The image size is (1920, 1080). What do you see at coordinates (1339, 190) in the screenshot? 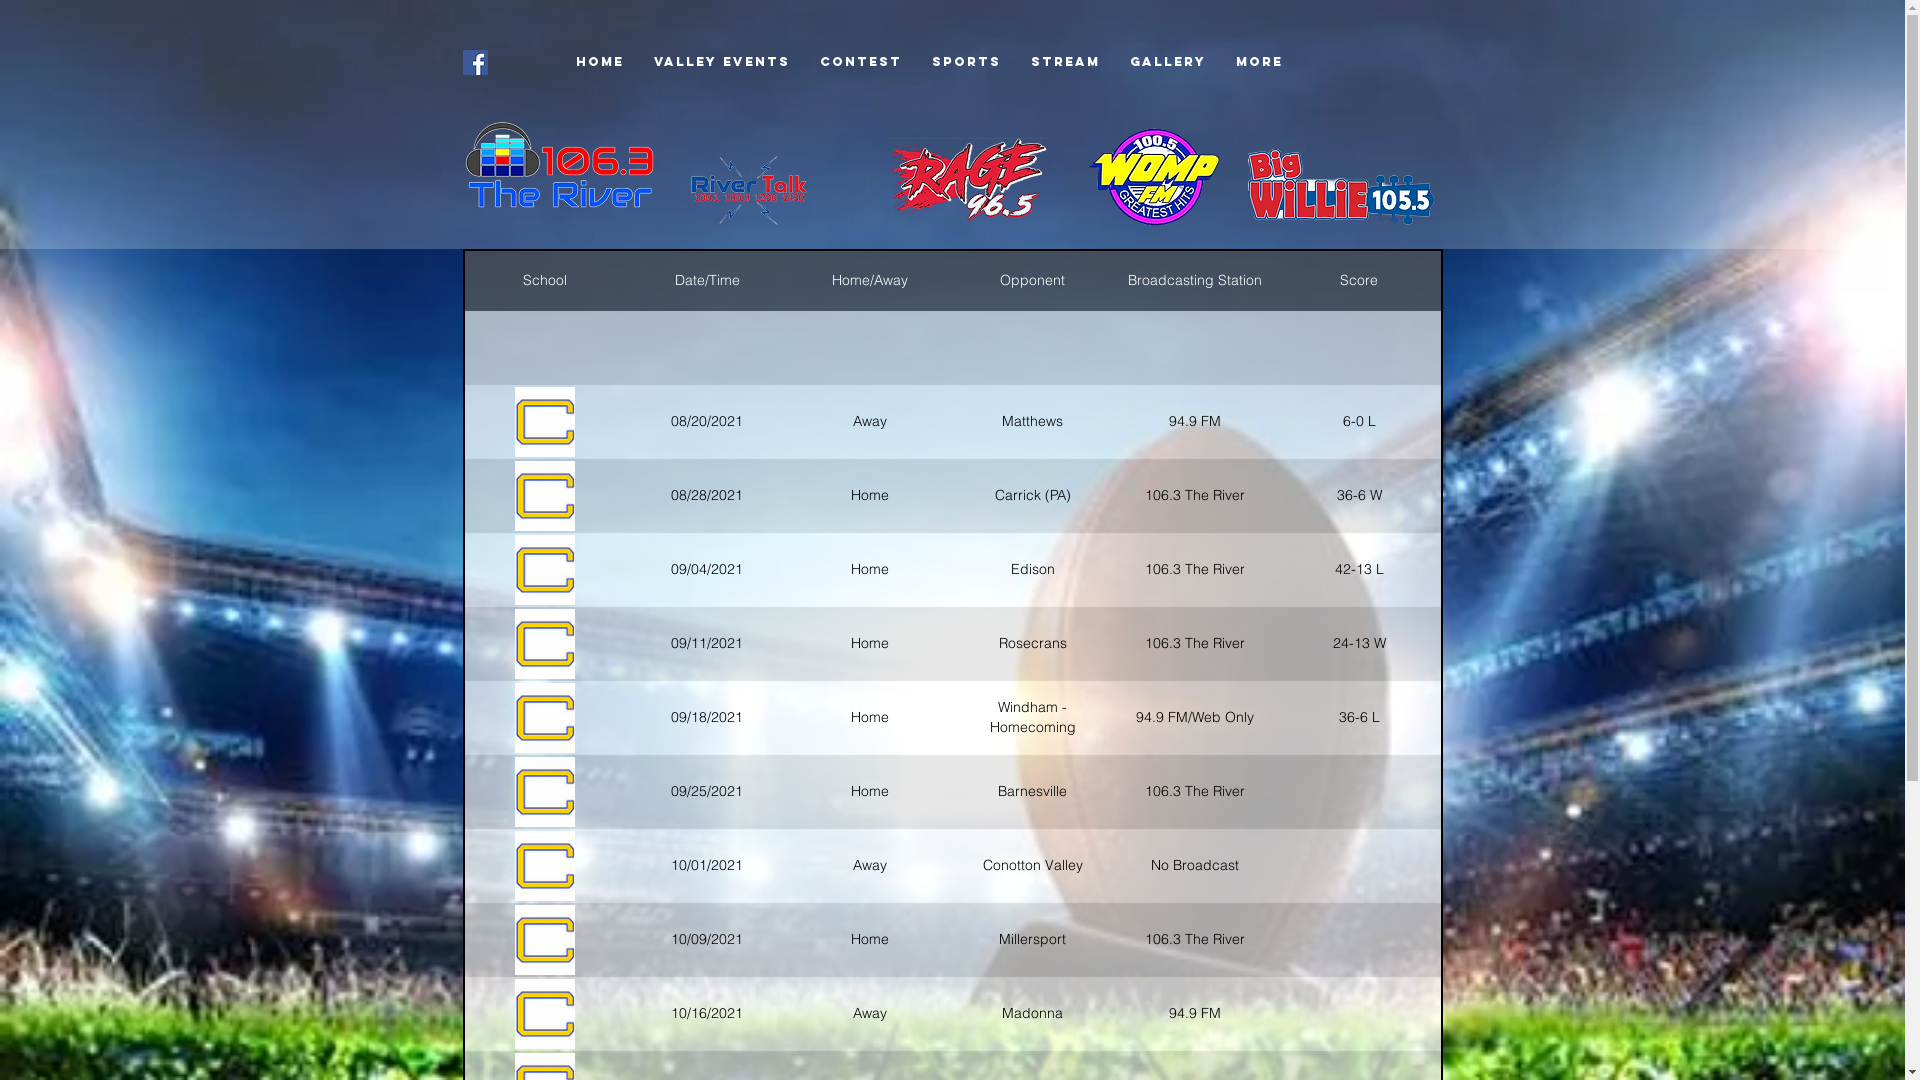
I see `willie clear.png` at bounding box center [1339, 190].